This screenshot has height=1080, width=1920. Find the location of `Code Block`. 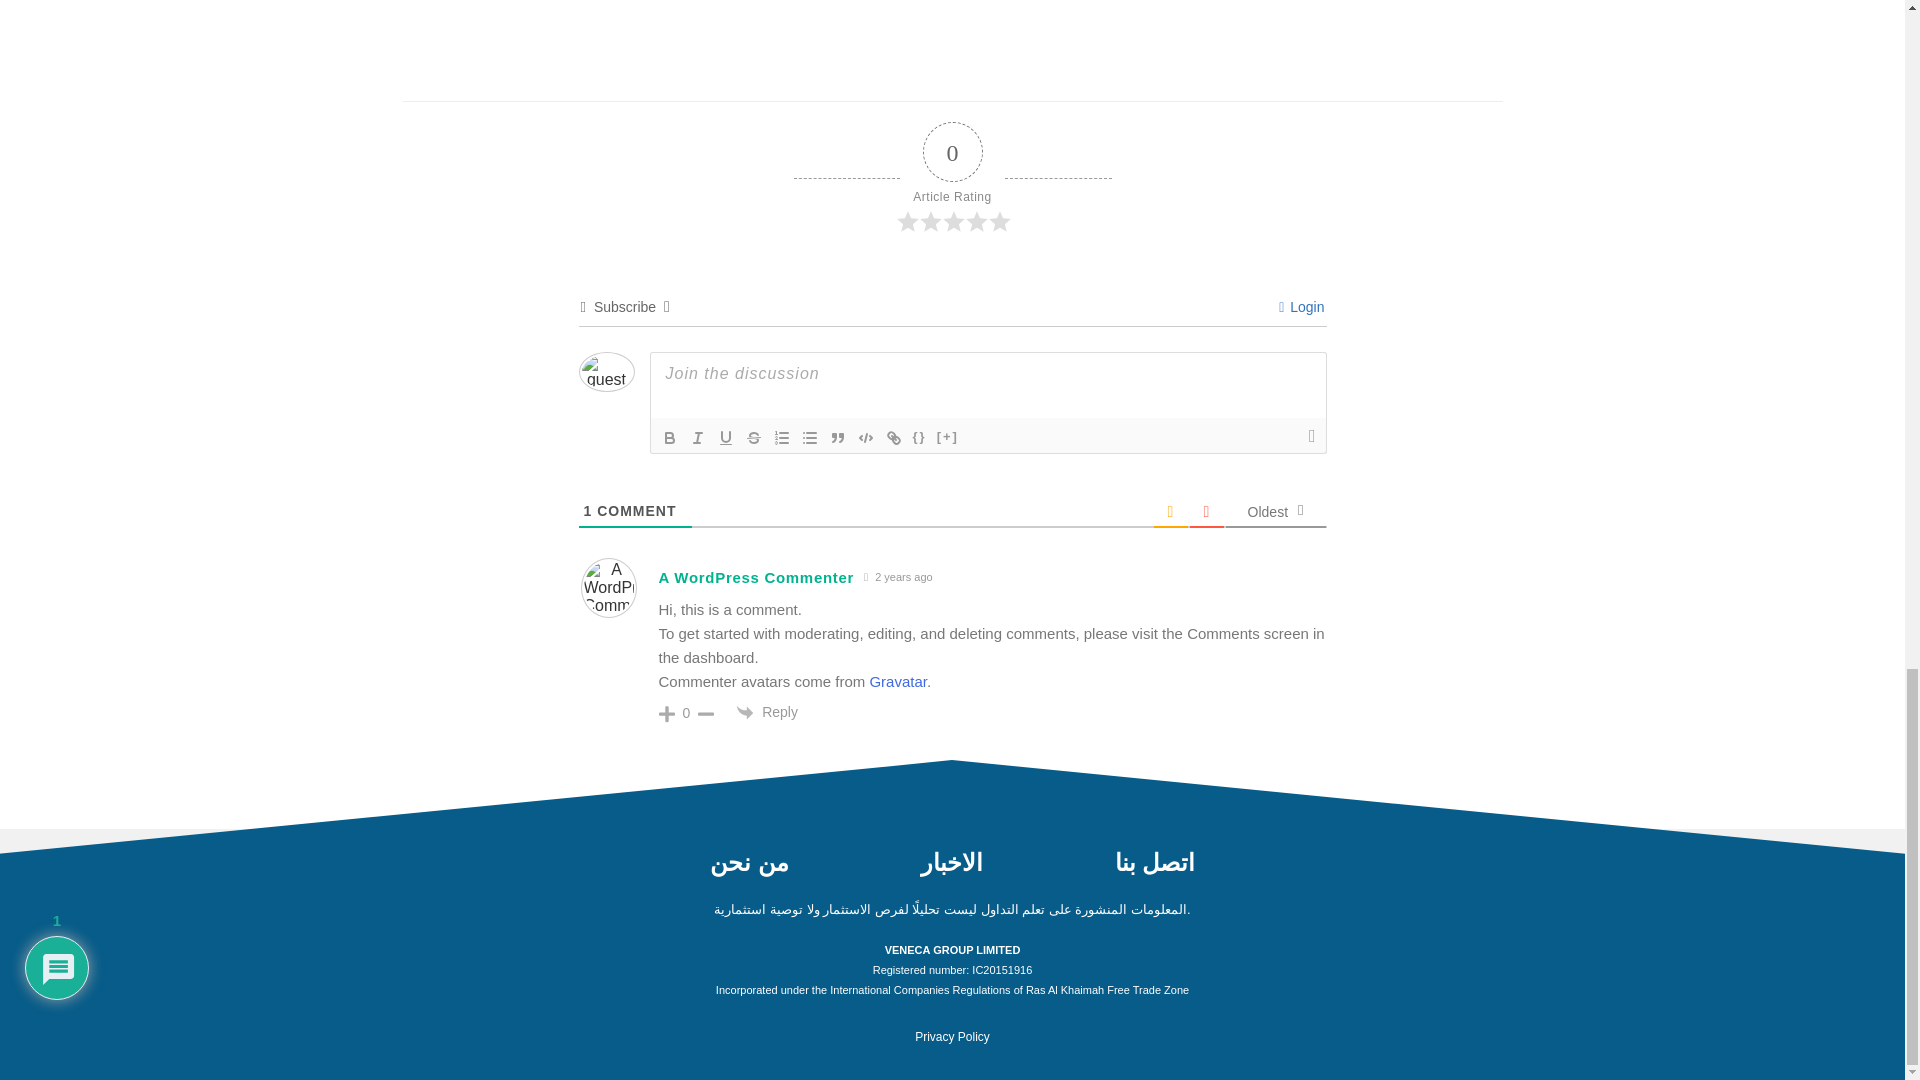

Code Block is located at coordinates (866, 438).